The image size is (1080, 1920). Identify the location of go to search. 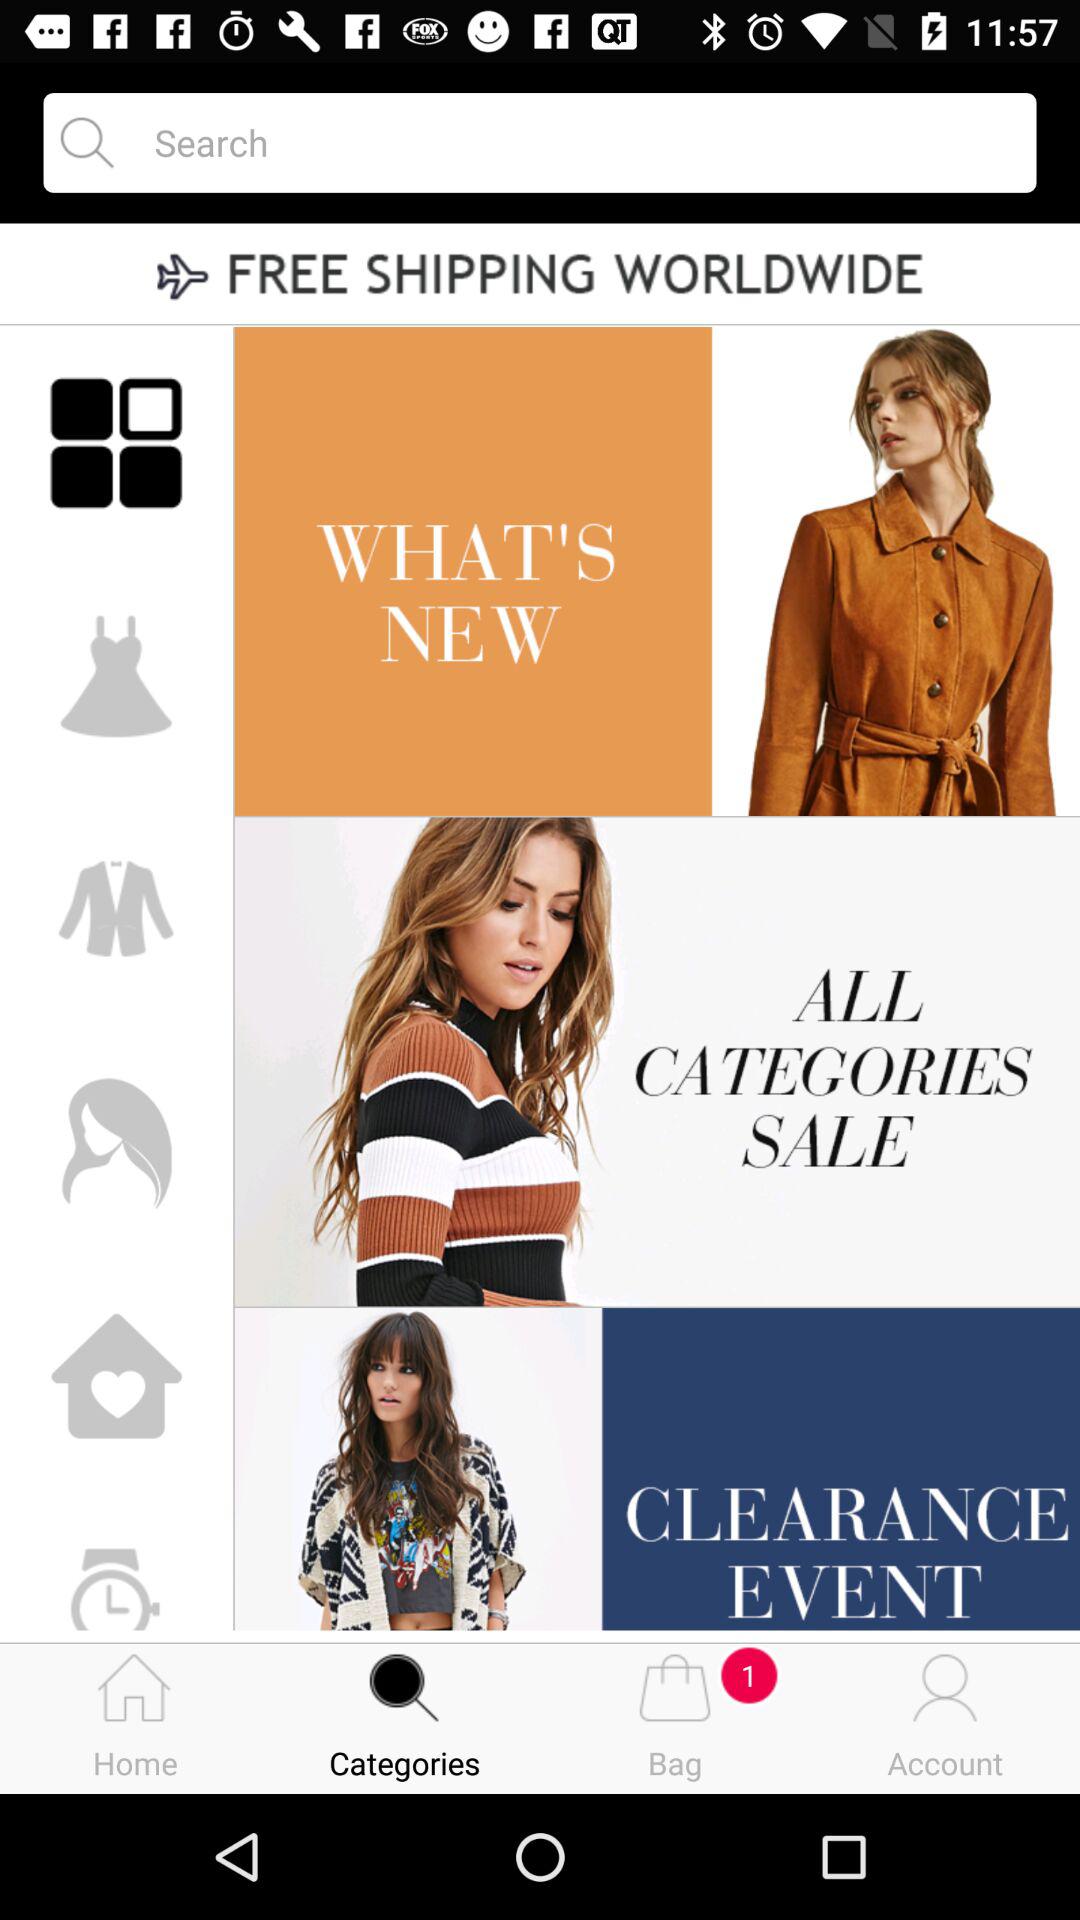
(578, 142).